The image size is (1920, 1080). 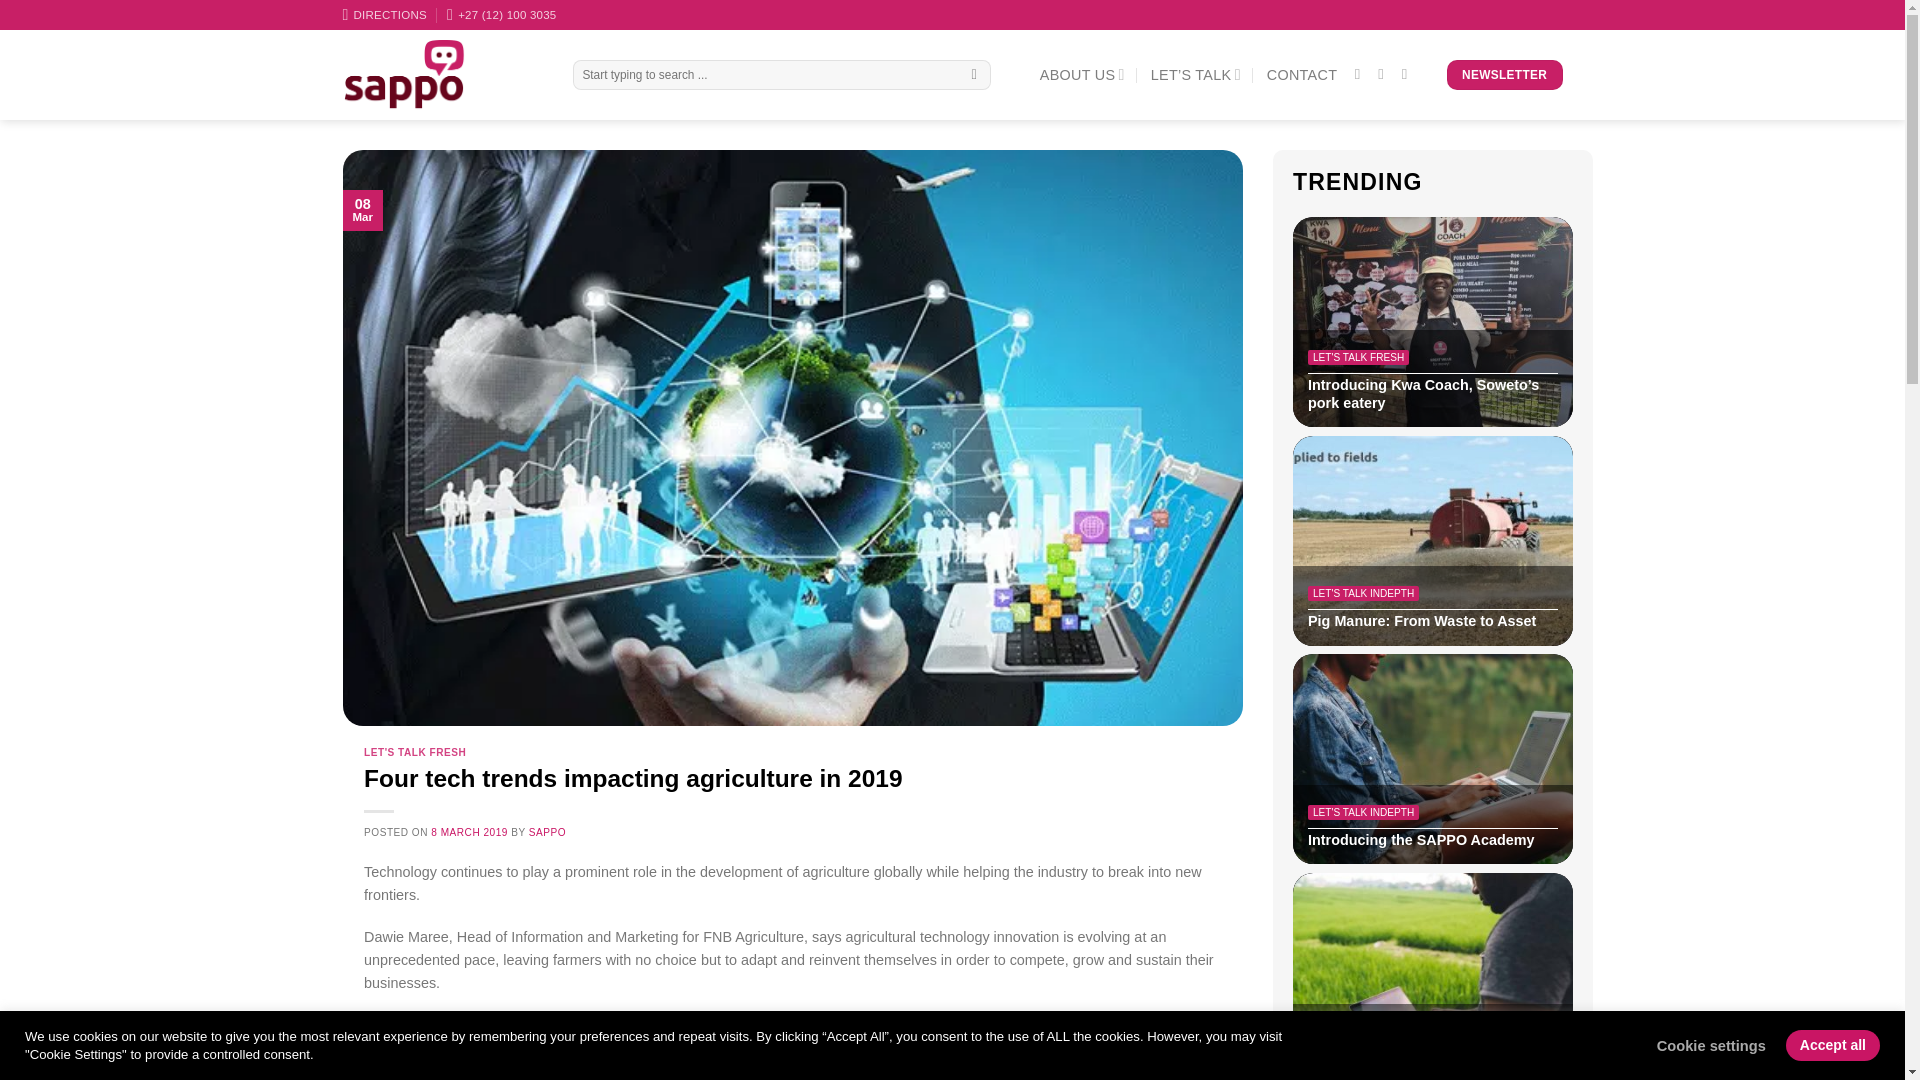 I want to click on CONTACT, so click(x=1302, y=74).